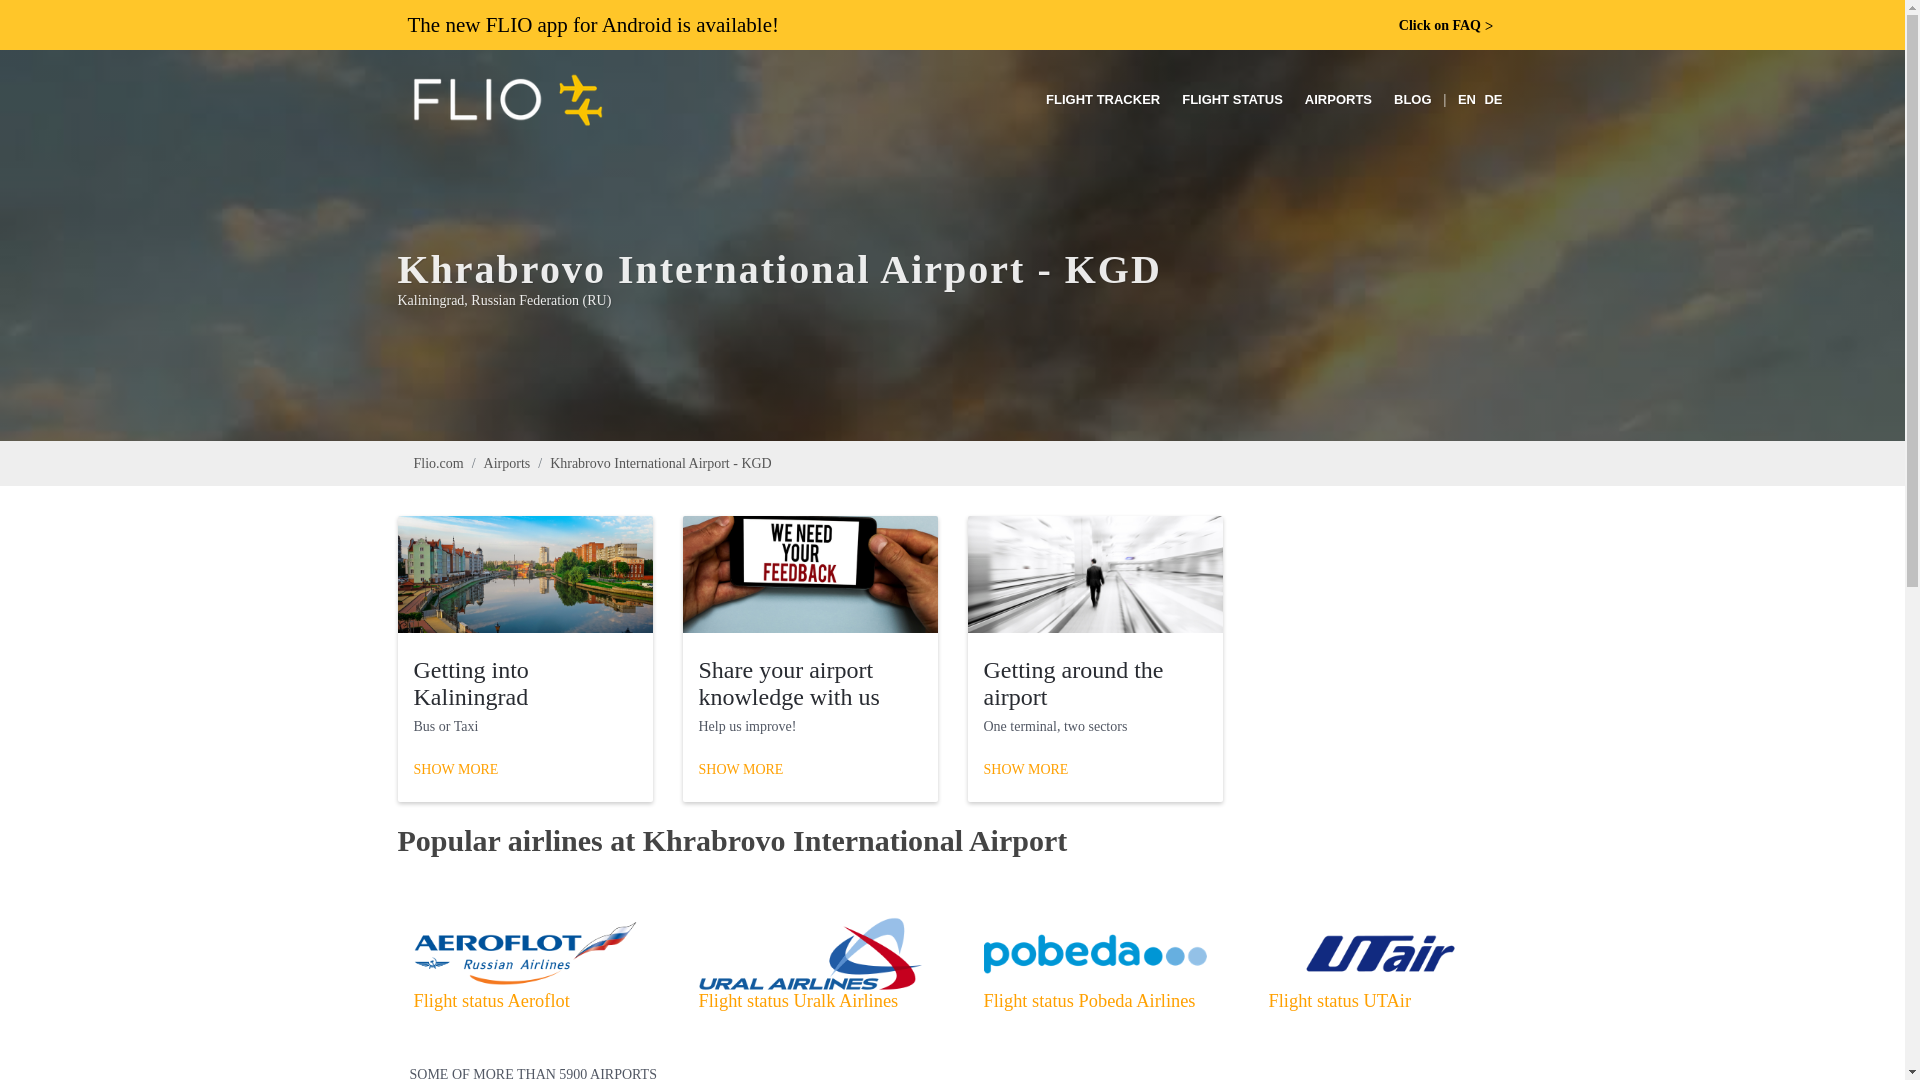  What do you see at coordinates (1090, 1000) in the screenshot?
I see `Flight status Pobeda Airlines` at bounding box center [1090, 1000].